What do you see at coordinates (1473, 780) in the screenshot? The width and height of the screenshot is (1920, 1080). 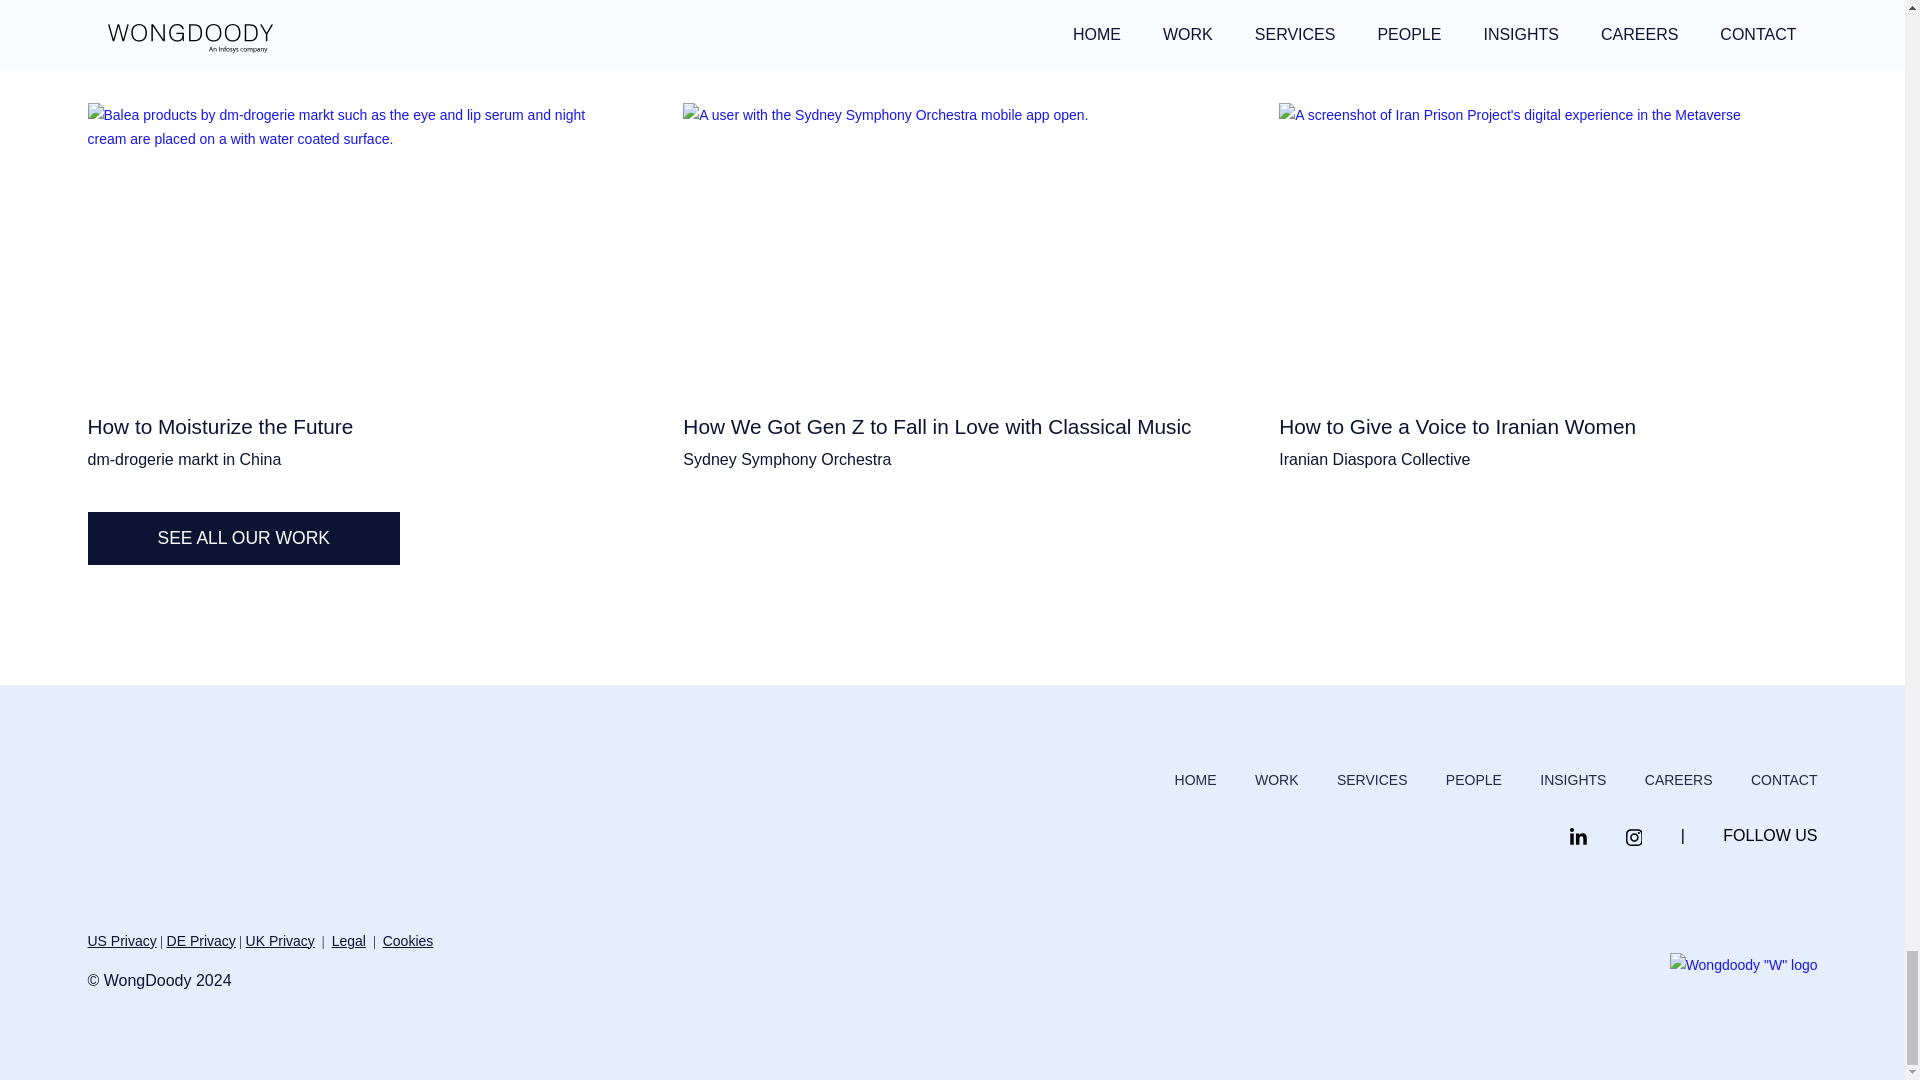 I see `PEOPLE` at bounding box center [1473, 780].